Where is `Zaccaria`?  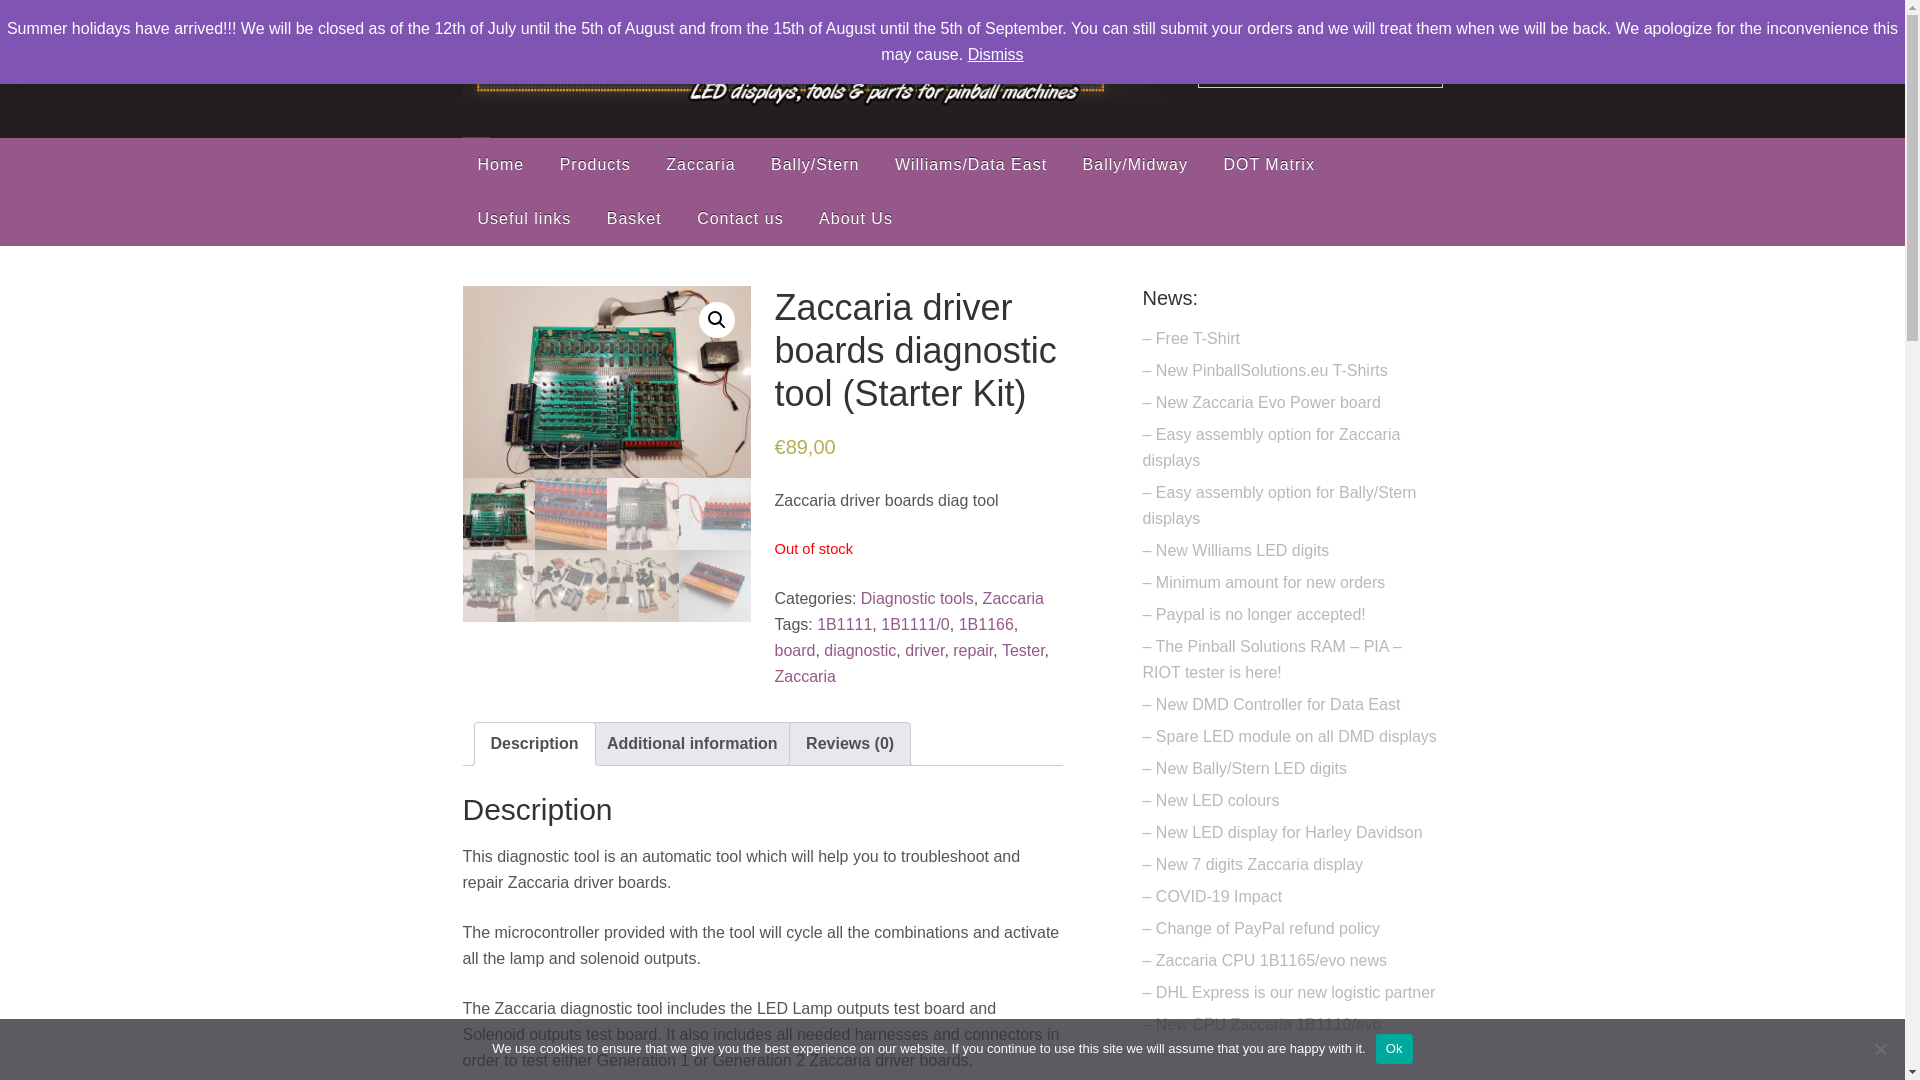
Zaccaria is located at coordinates (700, 165).